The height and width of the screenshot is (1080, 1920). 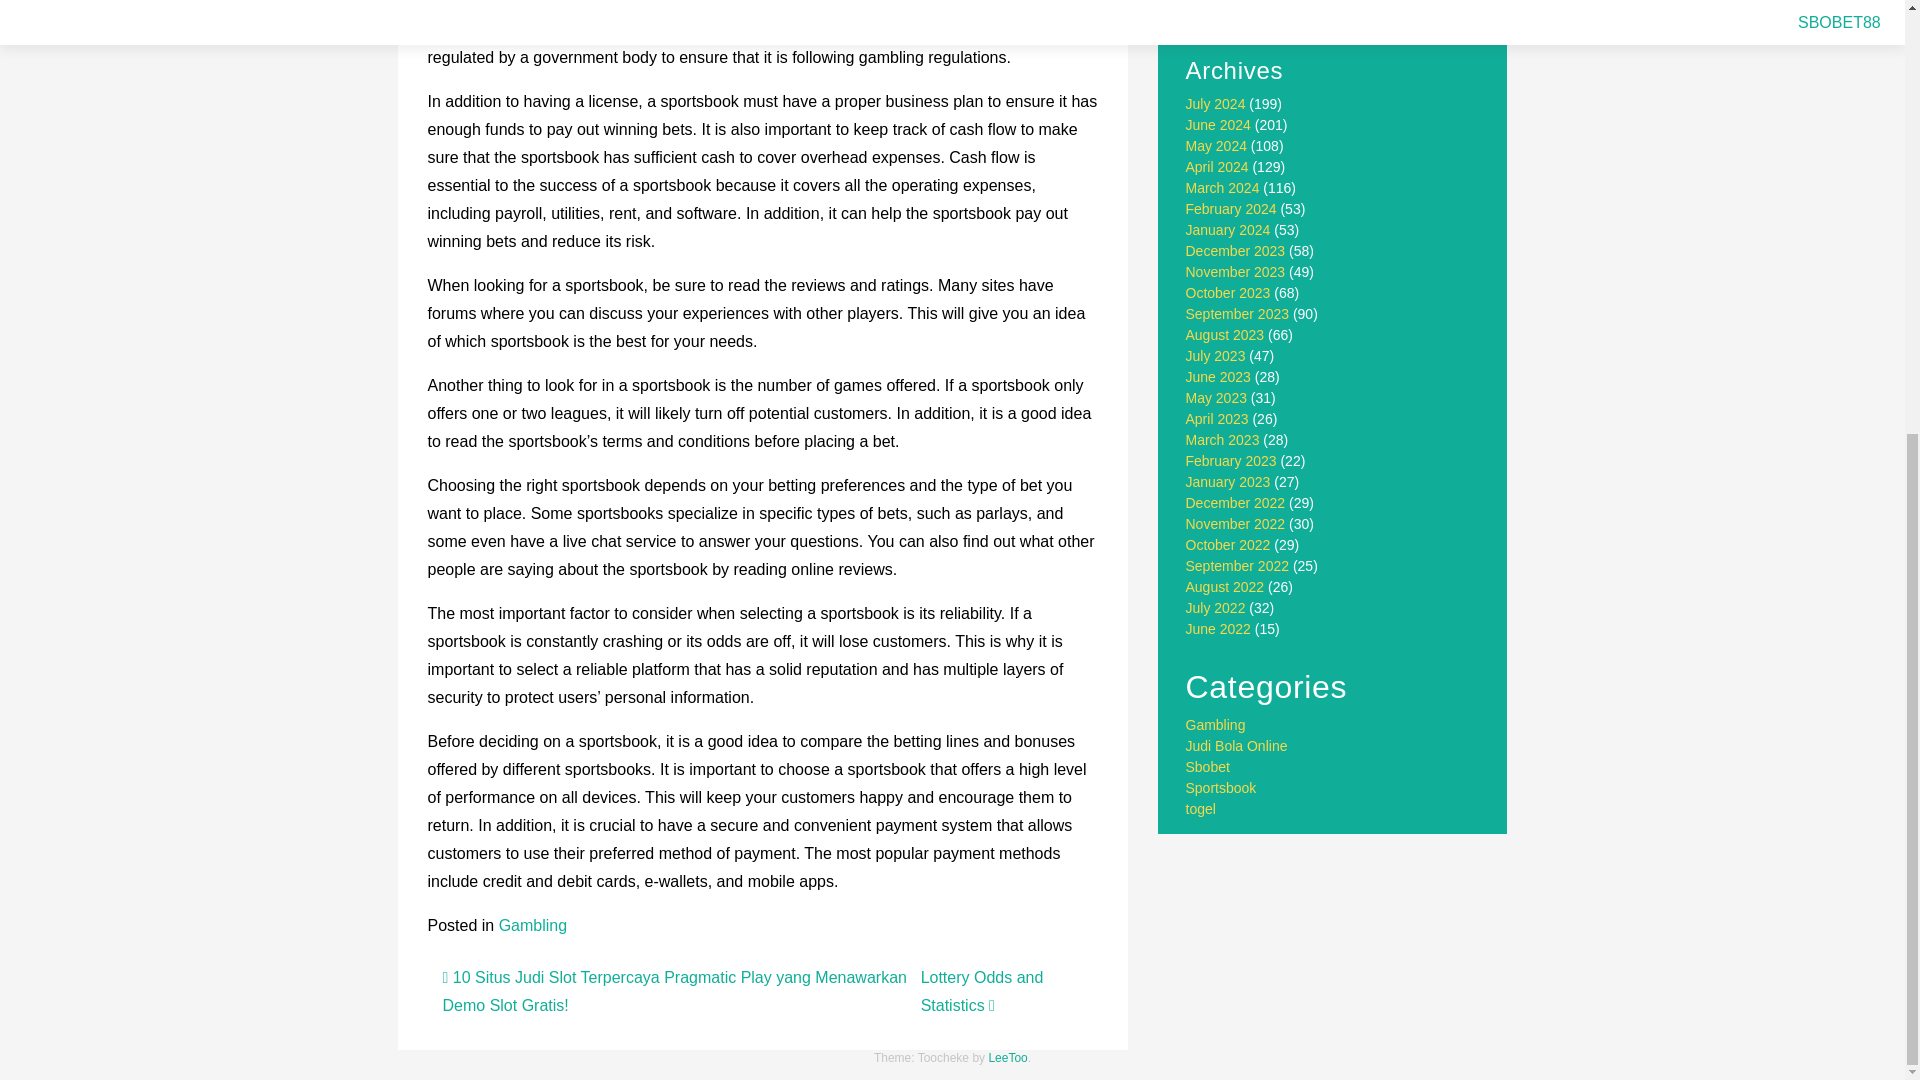 What do you see at coordinates (1216, 398) in the screenshot?
I see `May 2023` at bounding box center [1216, 398].